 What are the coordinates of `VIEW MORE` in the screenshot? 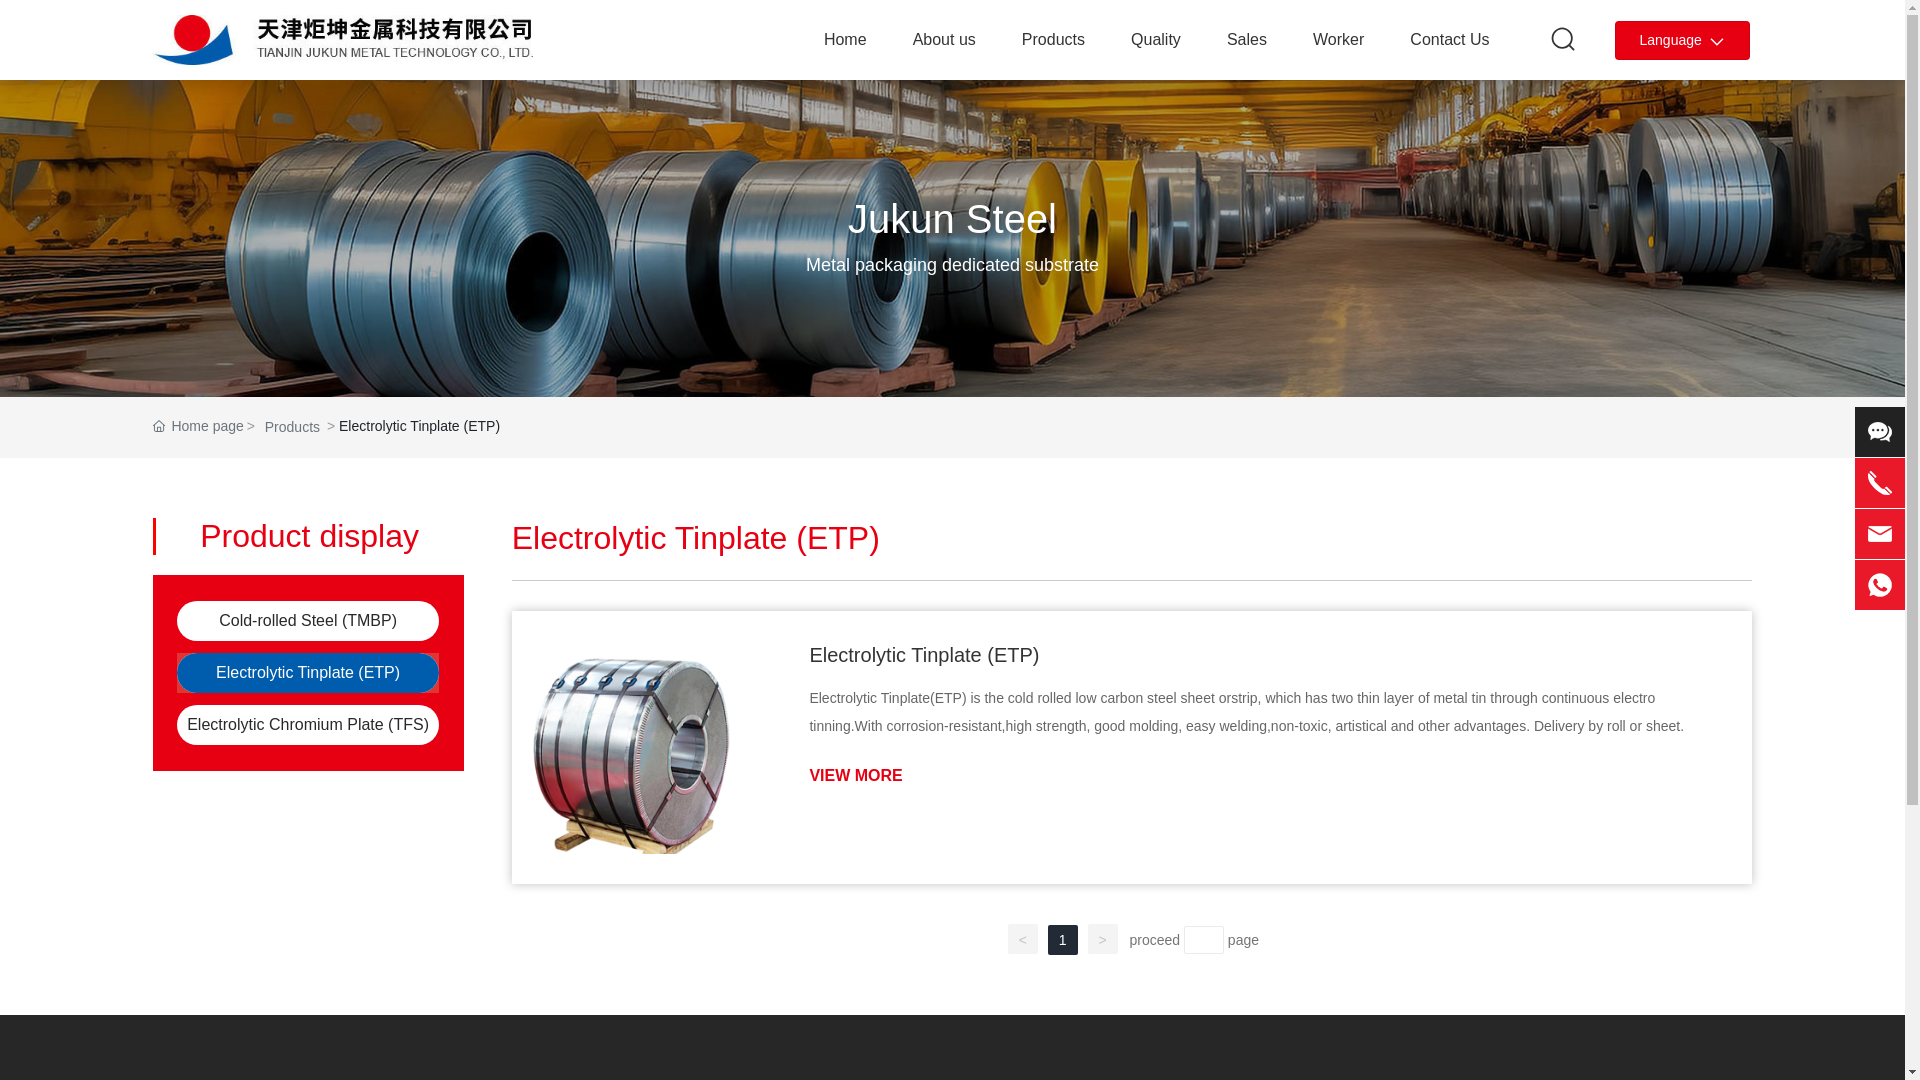 It's located at (856, 776).